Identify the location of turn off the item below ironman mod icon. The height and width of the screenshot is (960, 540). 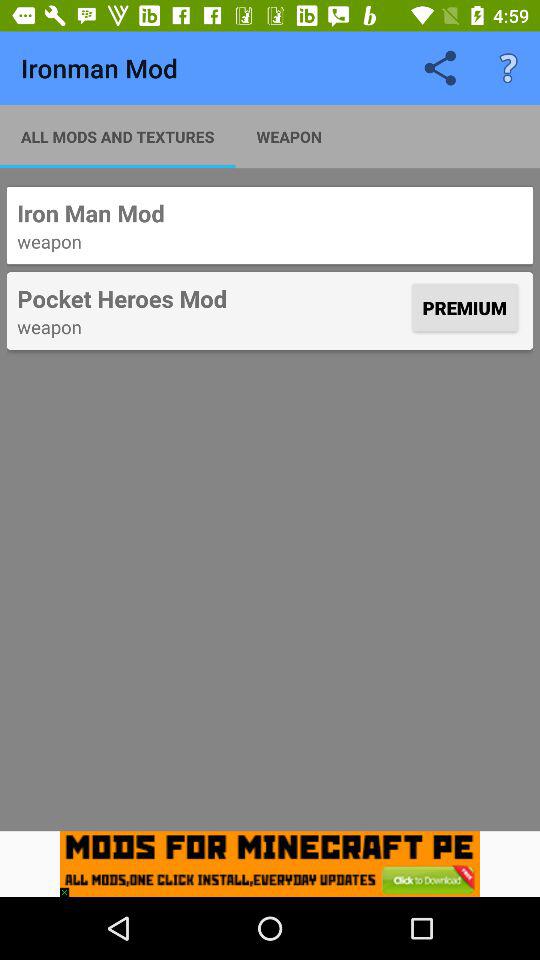
(118, 136).